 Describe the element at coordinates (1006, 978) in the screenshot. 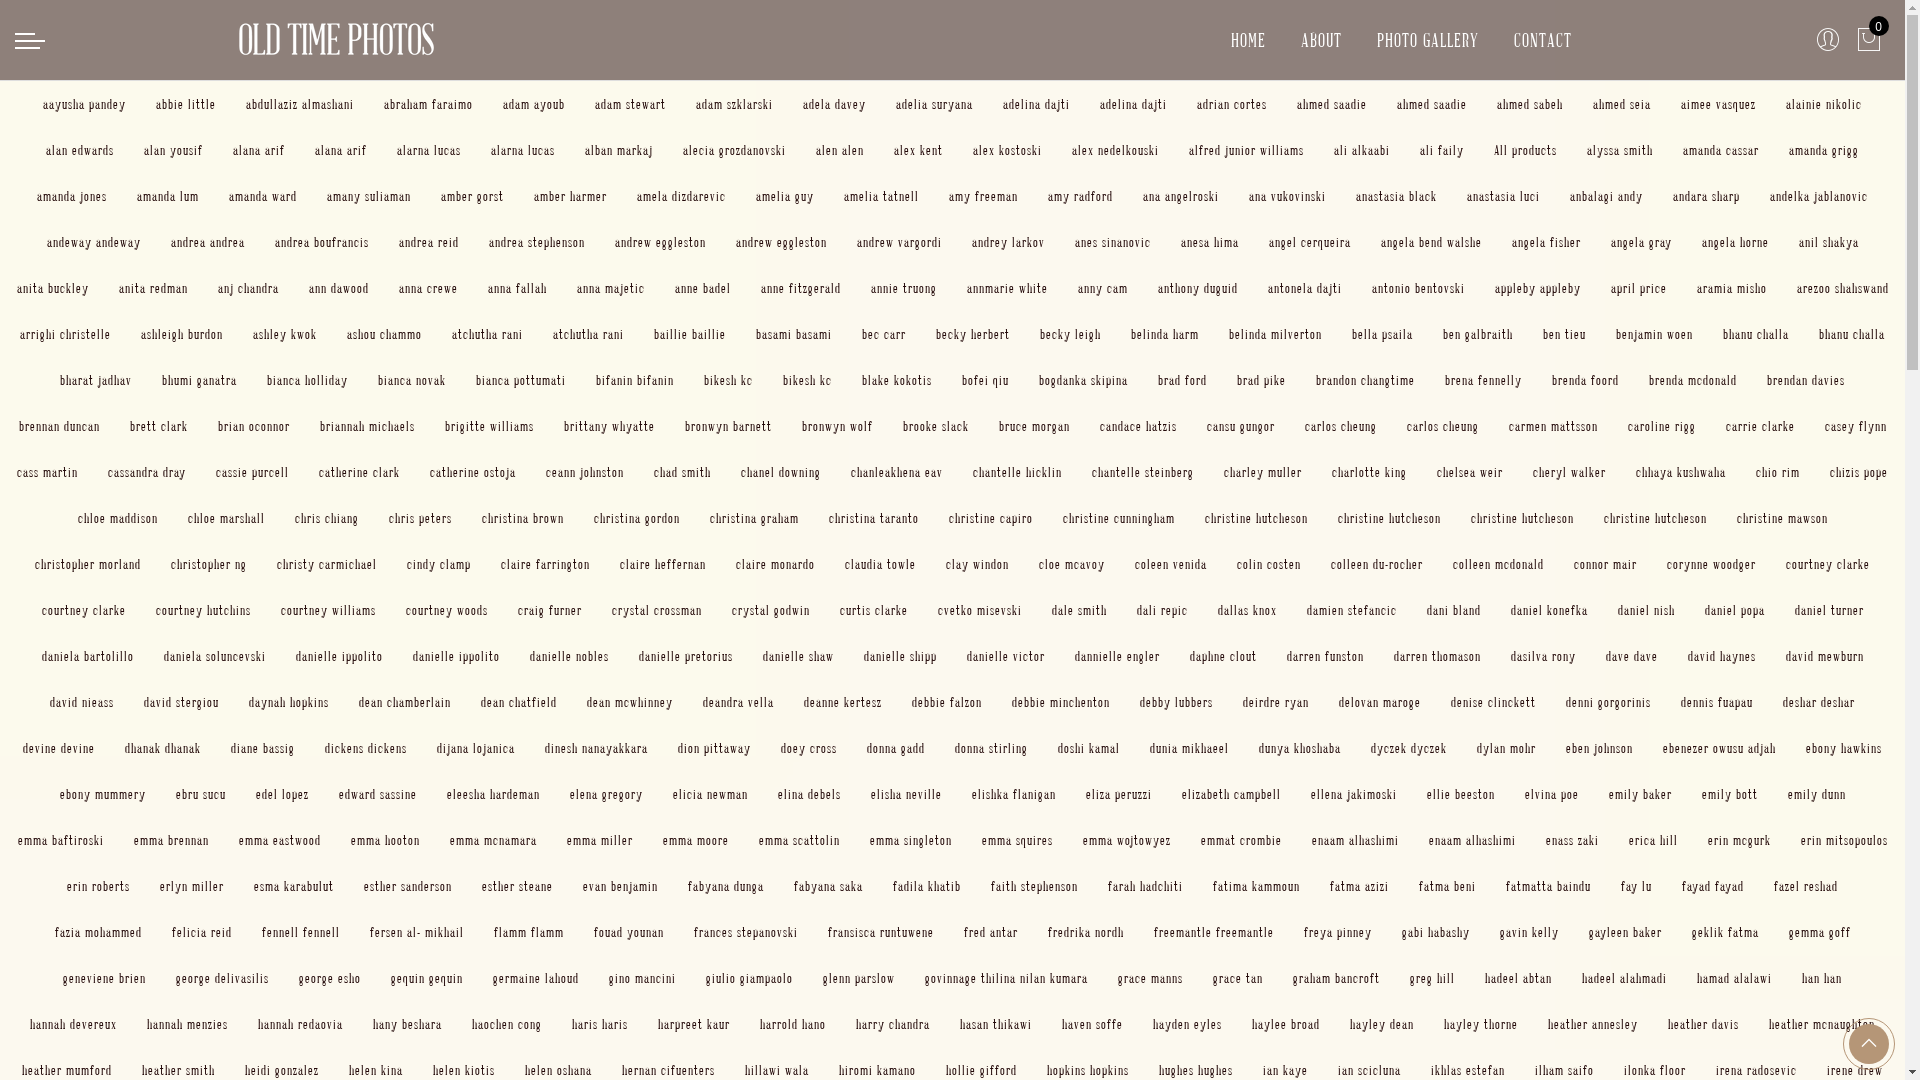

I see `govinnage thilina nilan kumara` at that location.